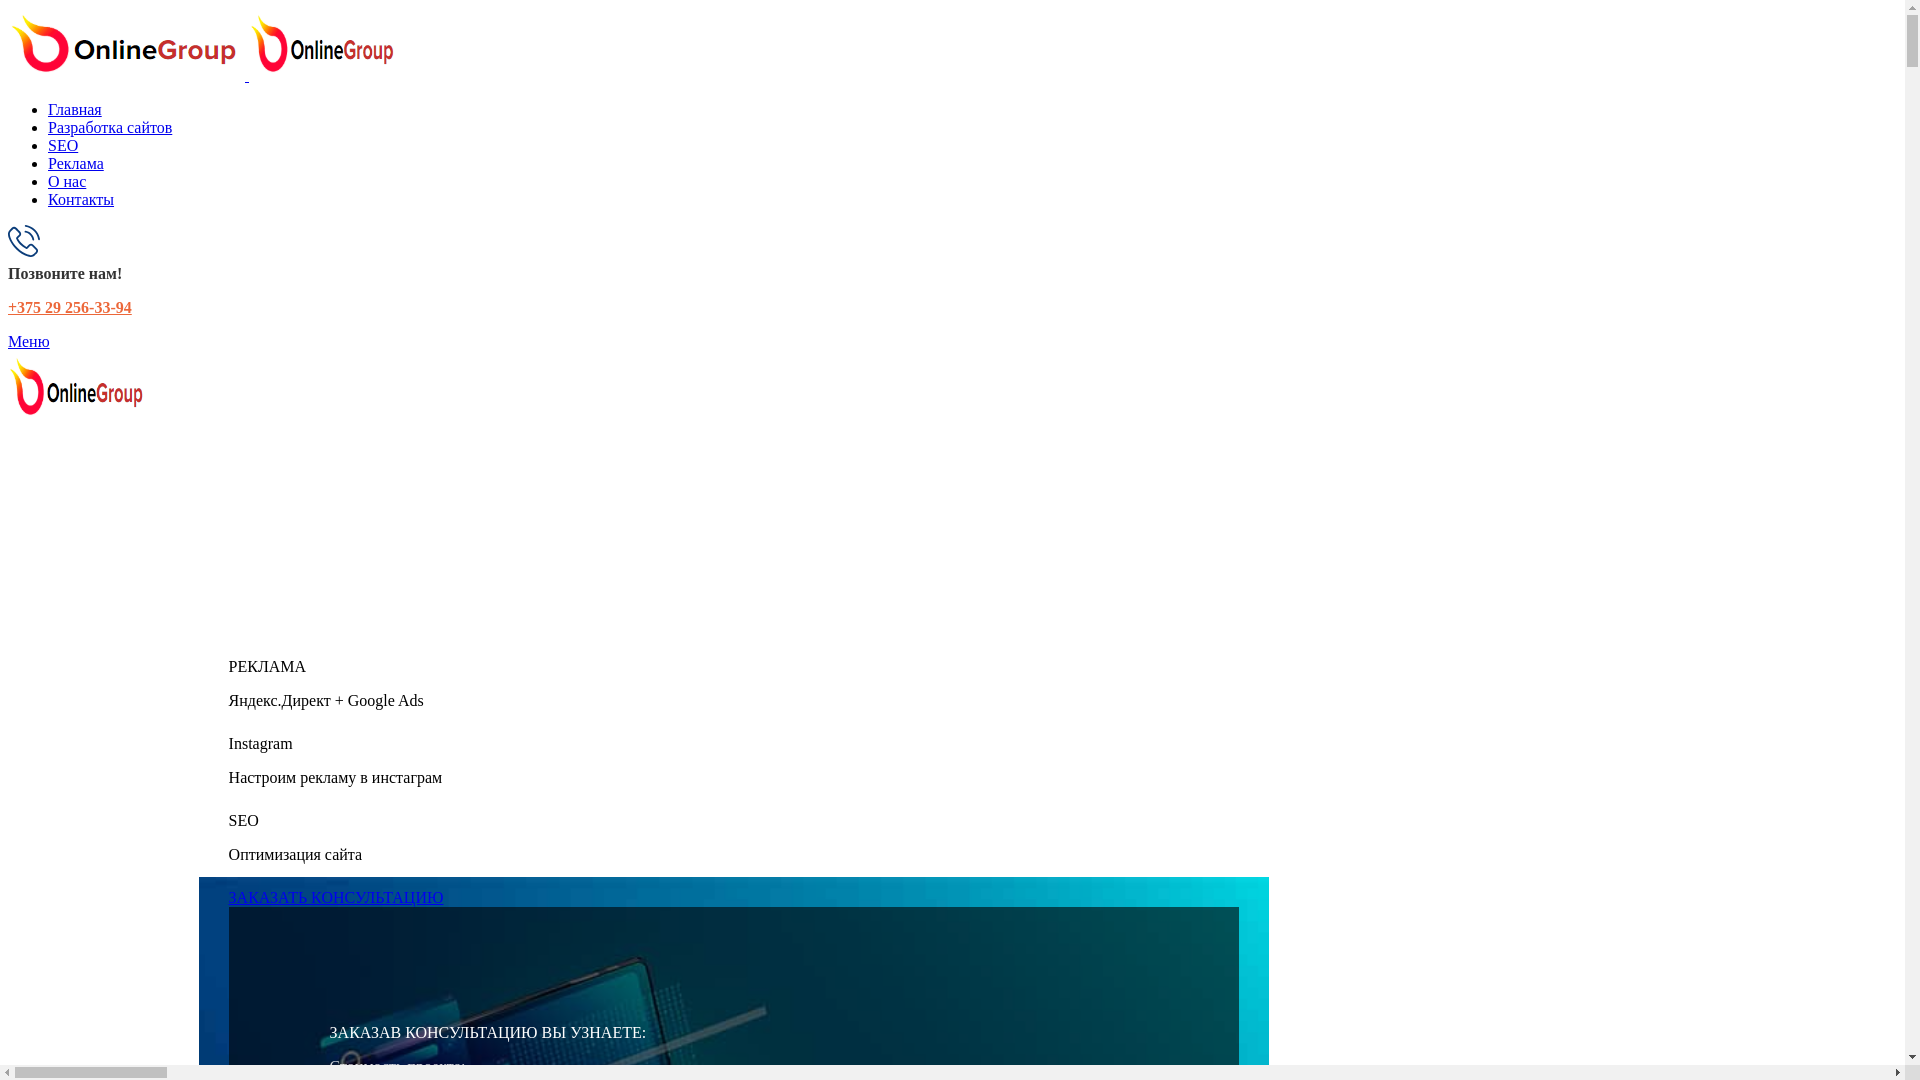 This screenshot has width=1920, height=1080. Describe the element at coordinates (63, 146) in the screenshot. I see `SEO` at that location.